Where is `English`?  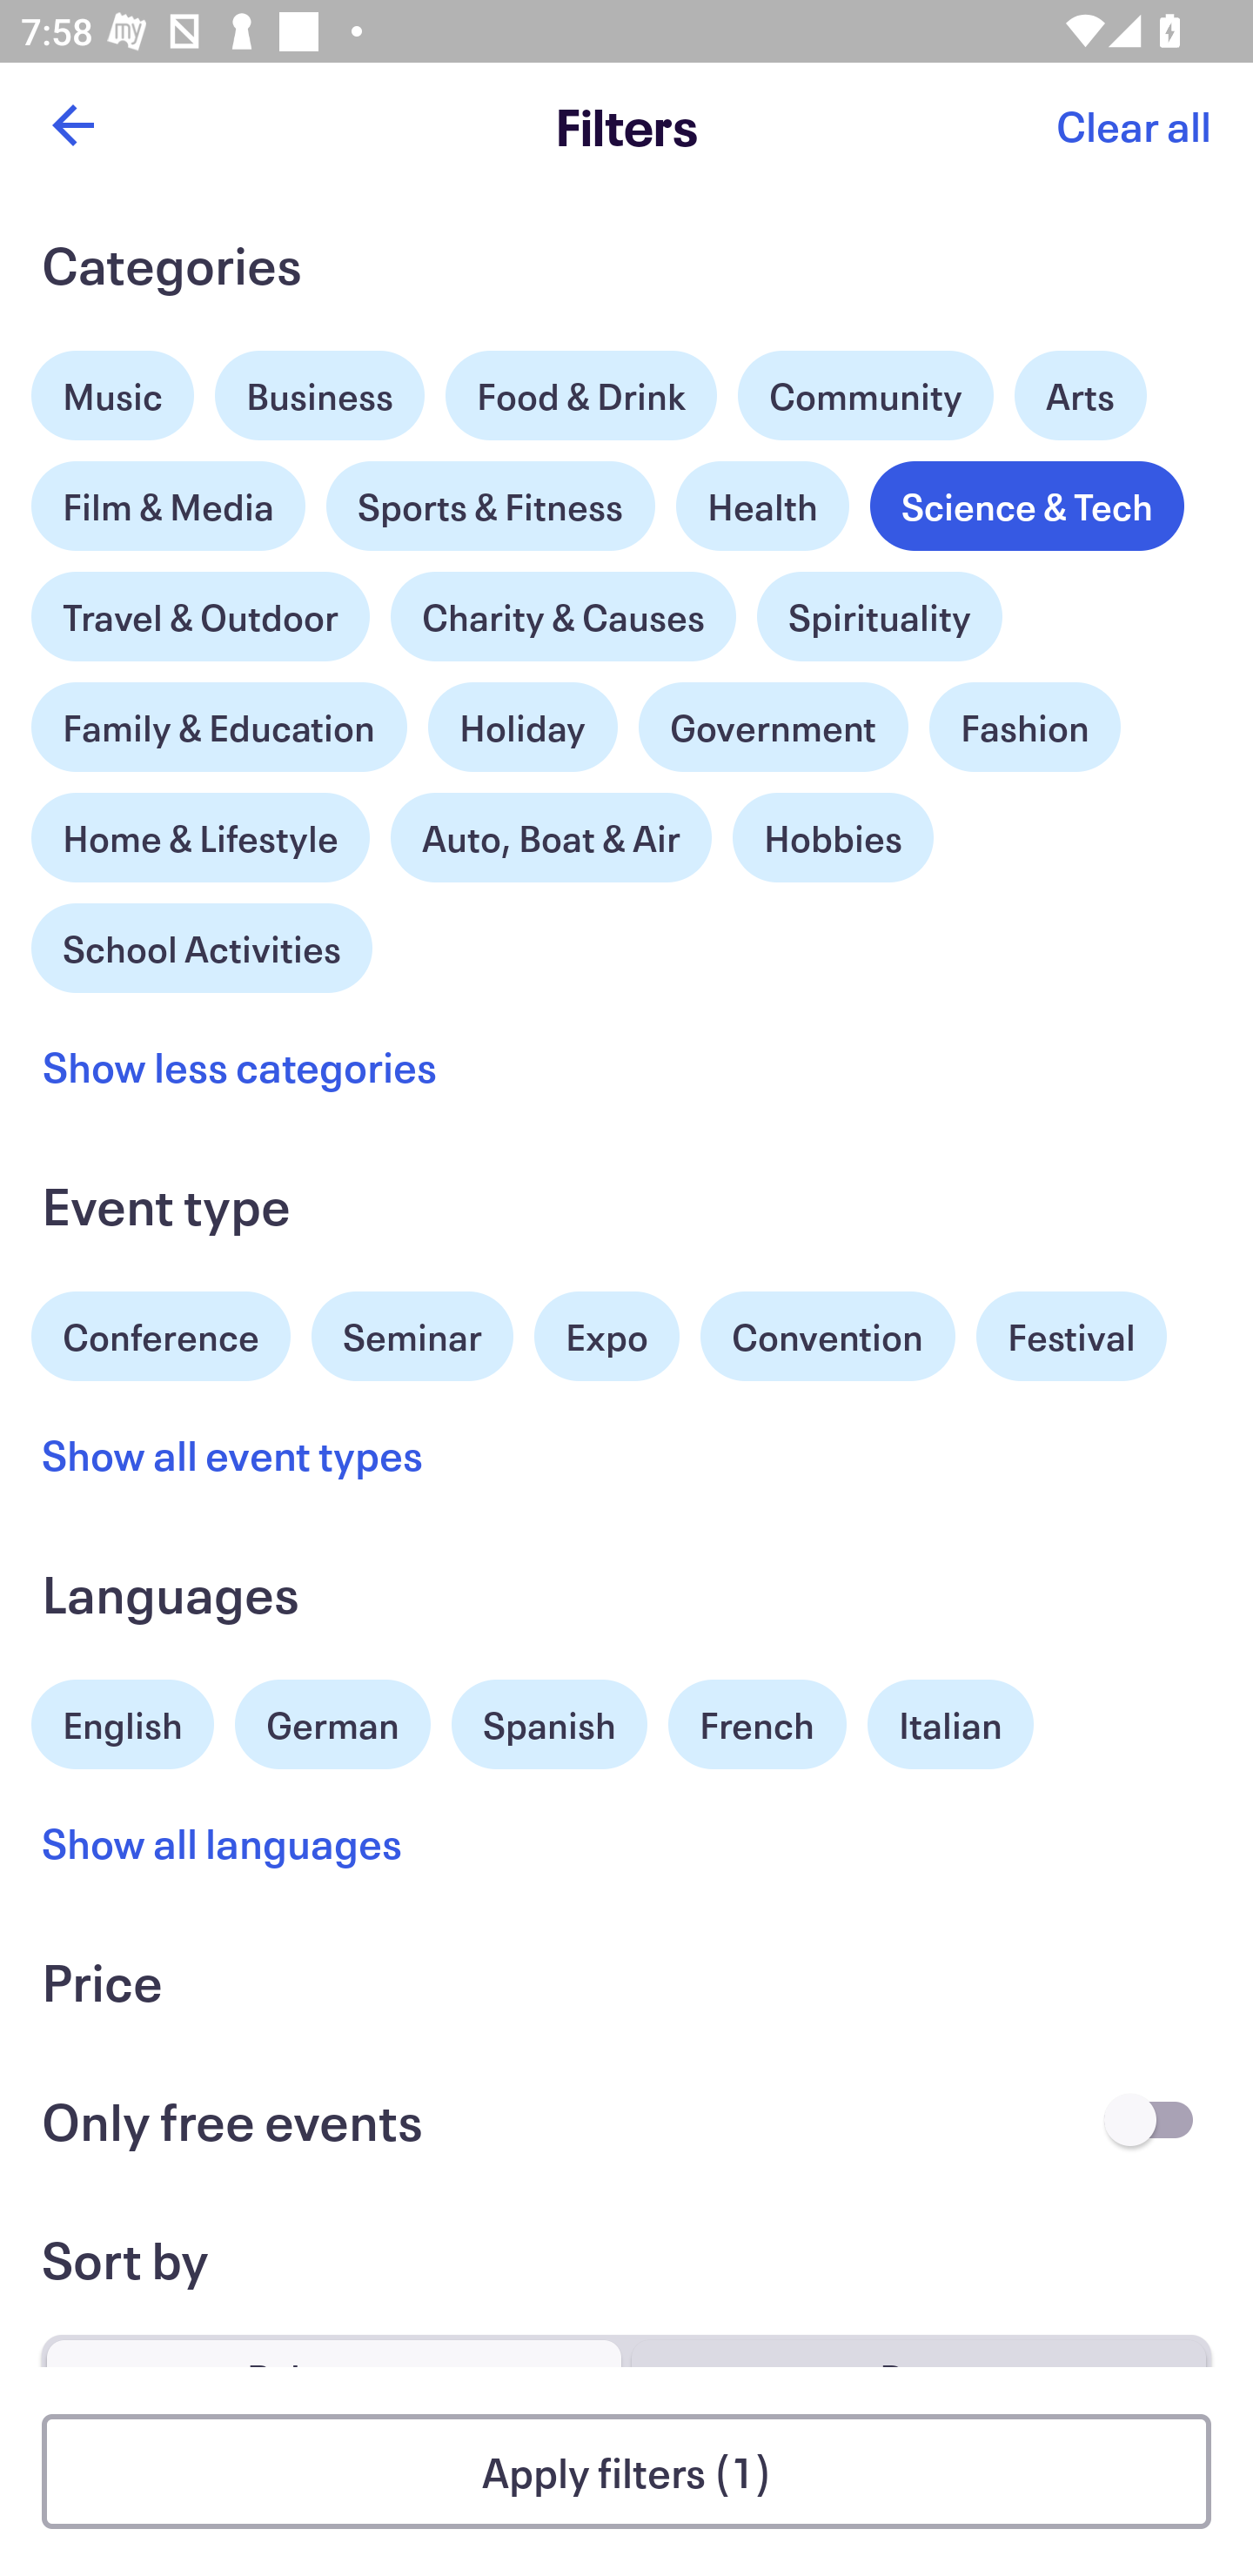 English is located at coordinates (123, 1721).